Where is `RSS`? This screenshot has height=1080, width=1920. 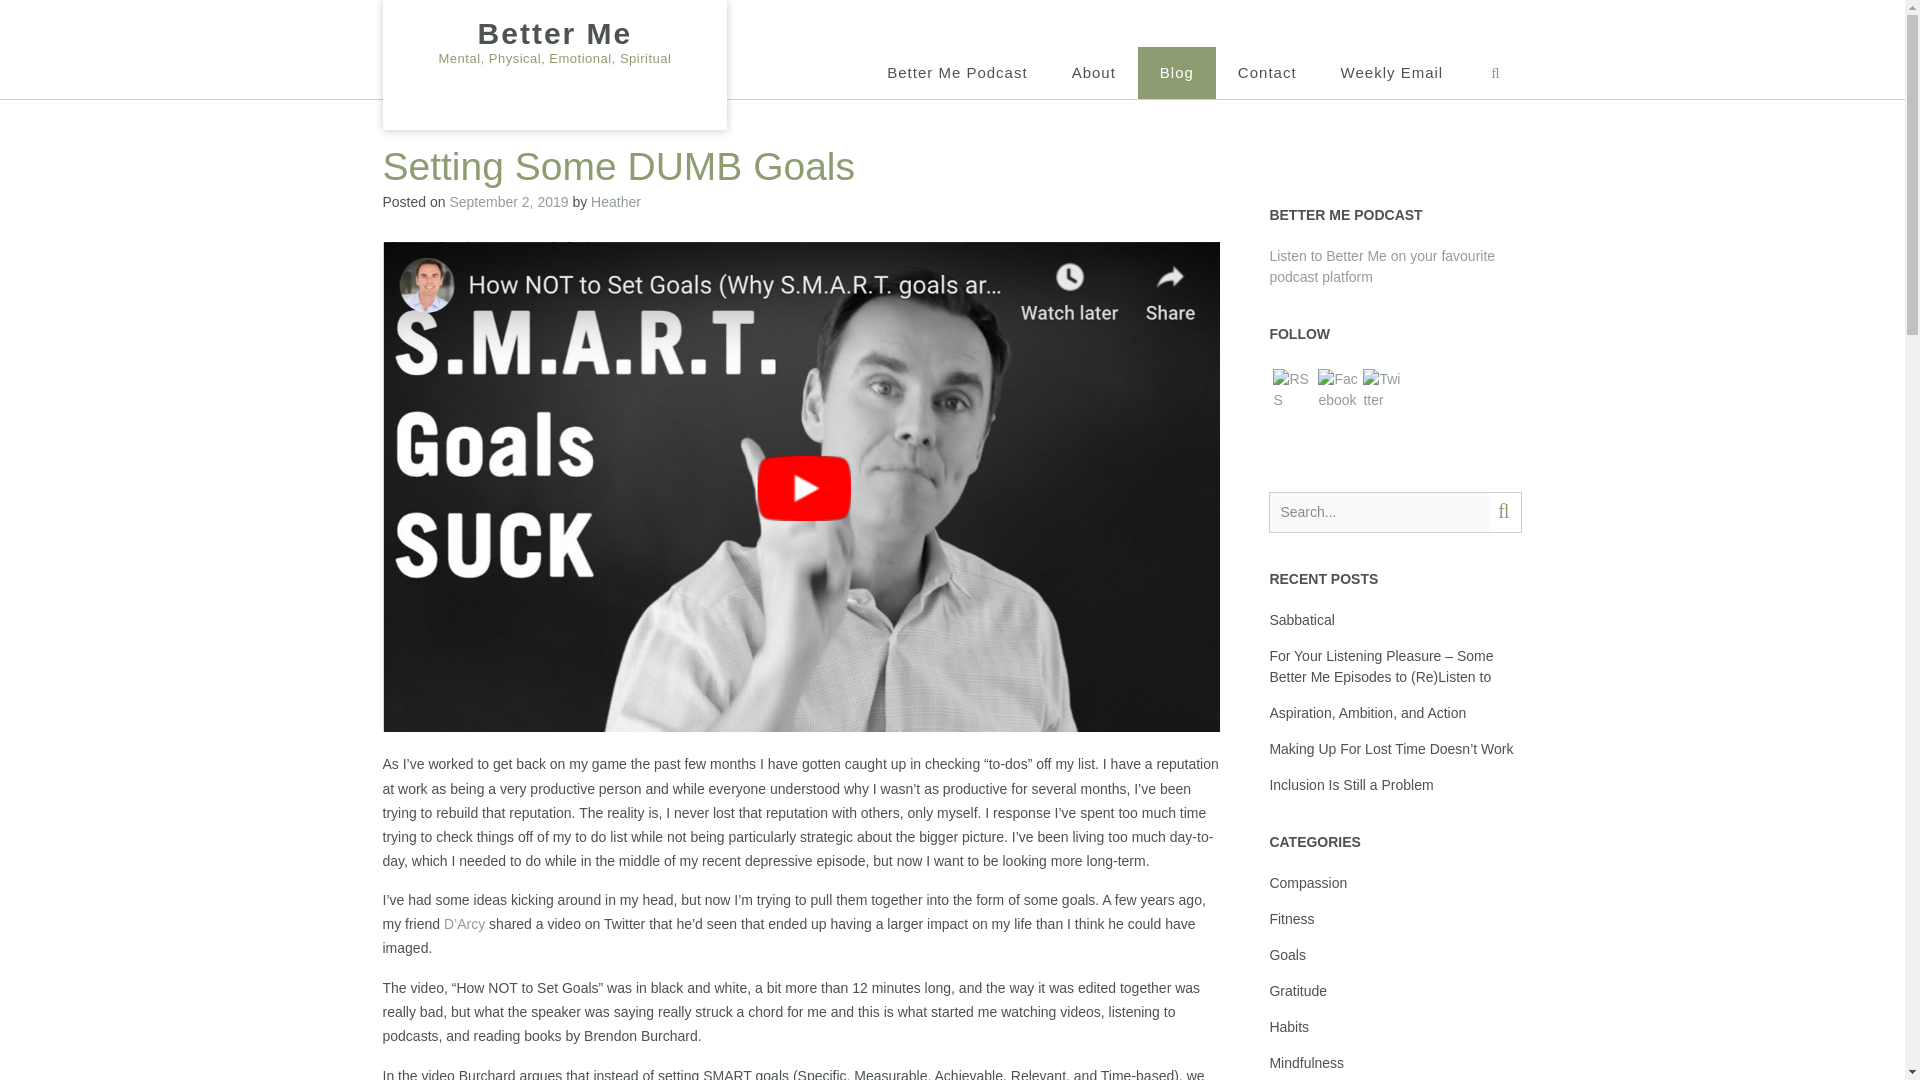
RSS is located at coordinates (1292, 390).